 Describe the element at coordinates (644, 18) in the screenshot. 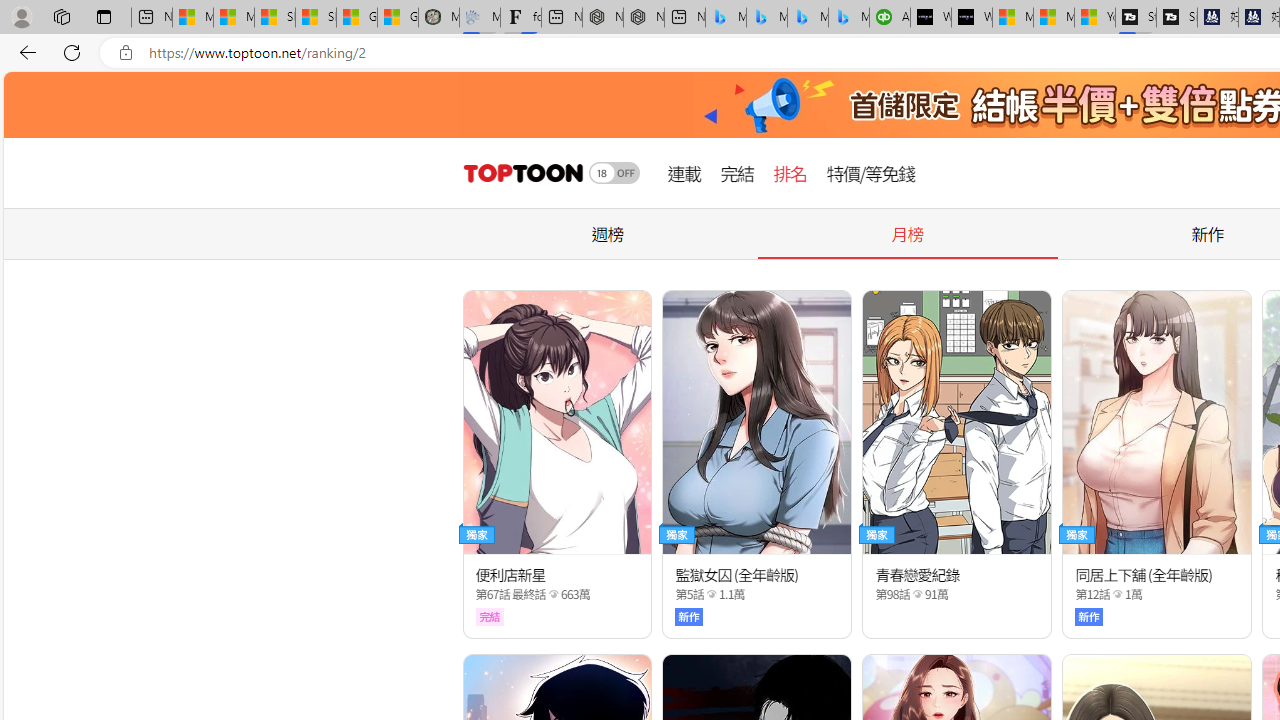

I see `Nordace - #1 Japanese Best-Seller - Siena Smart Backpack` at that location.